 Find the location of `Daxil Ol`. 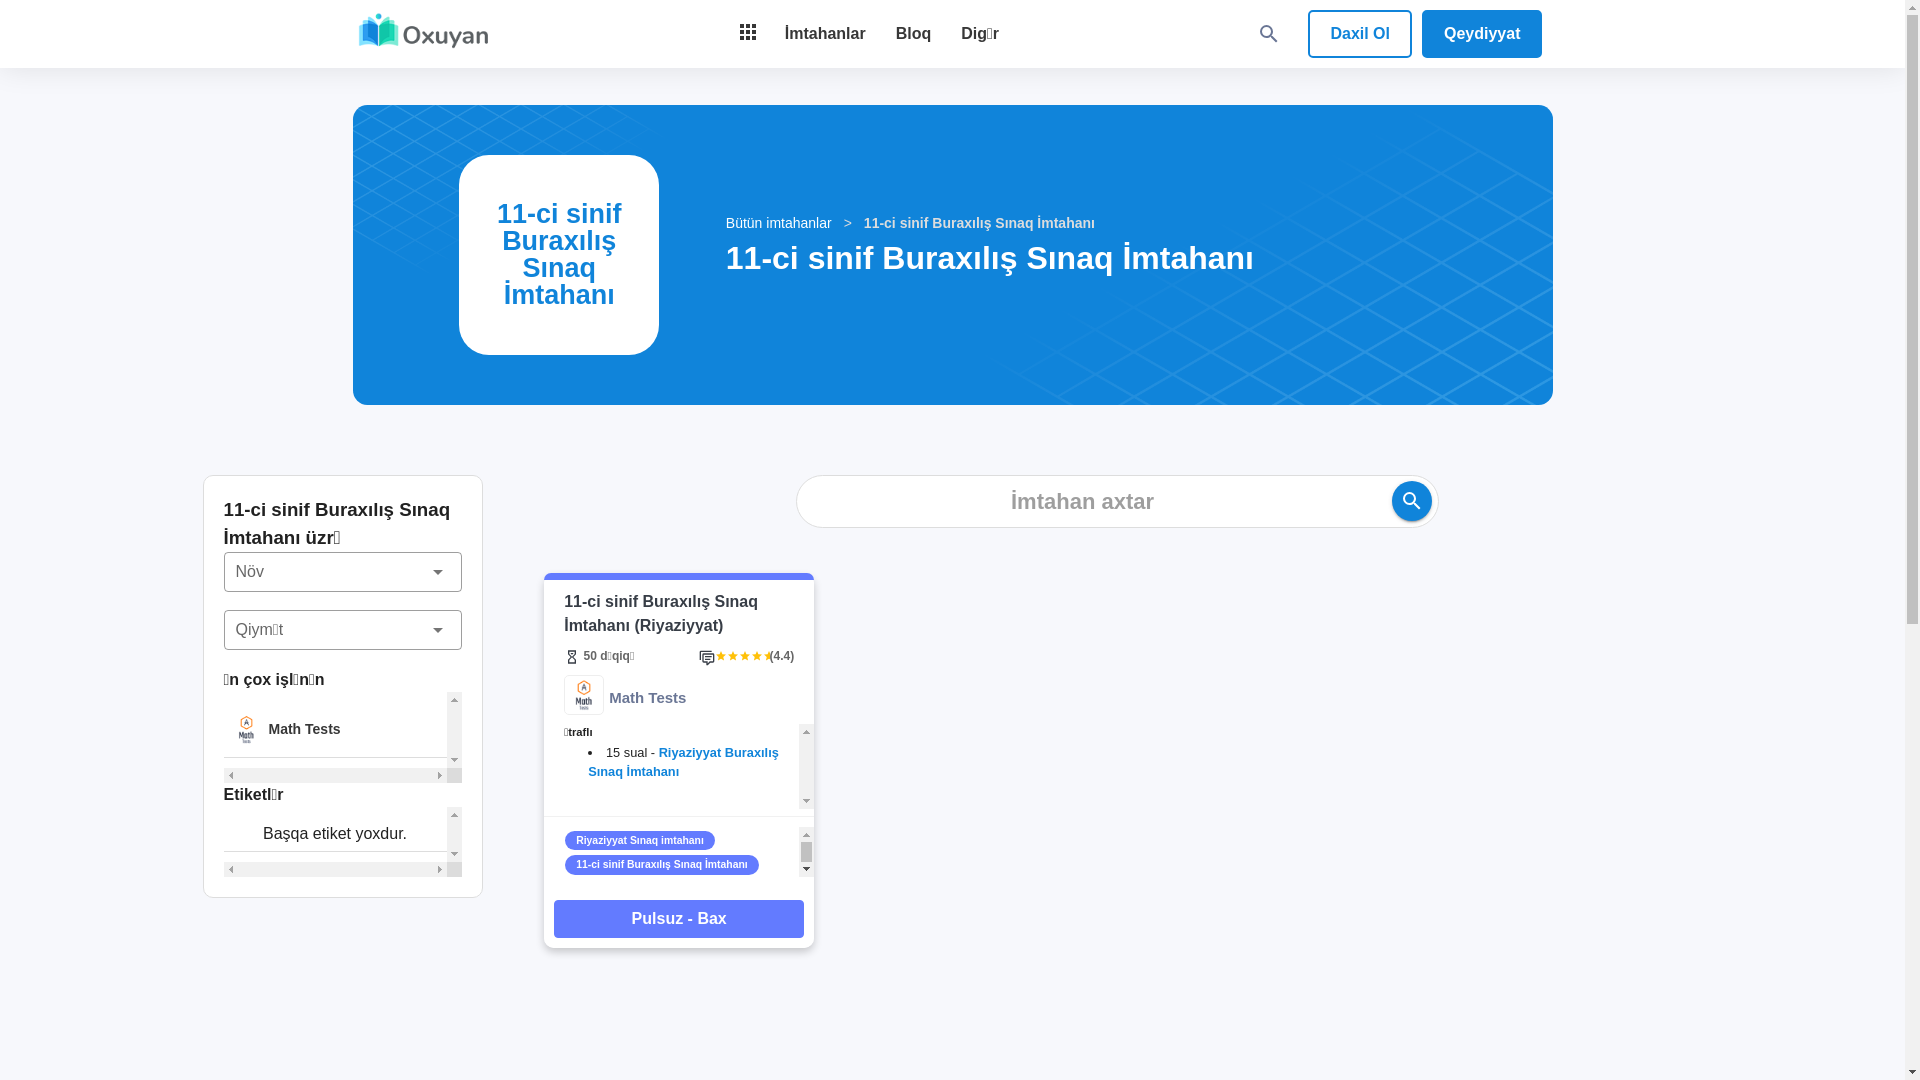

Daxil Ol is located at coordinates (1360, 34).